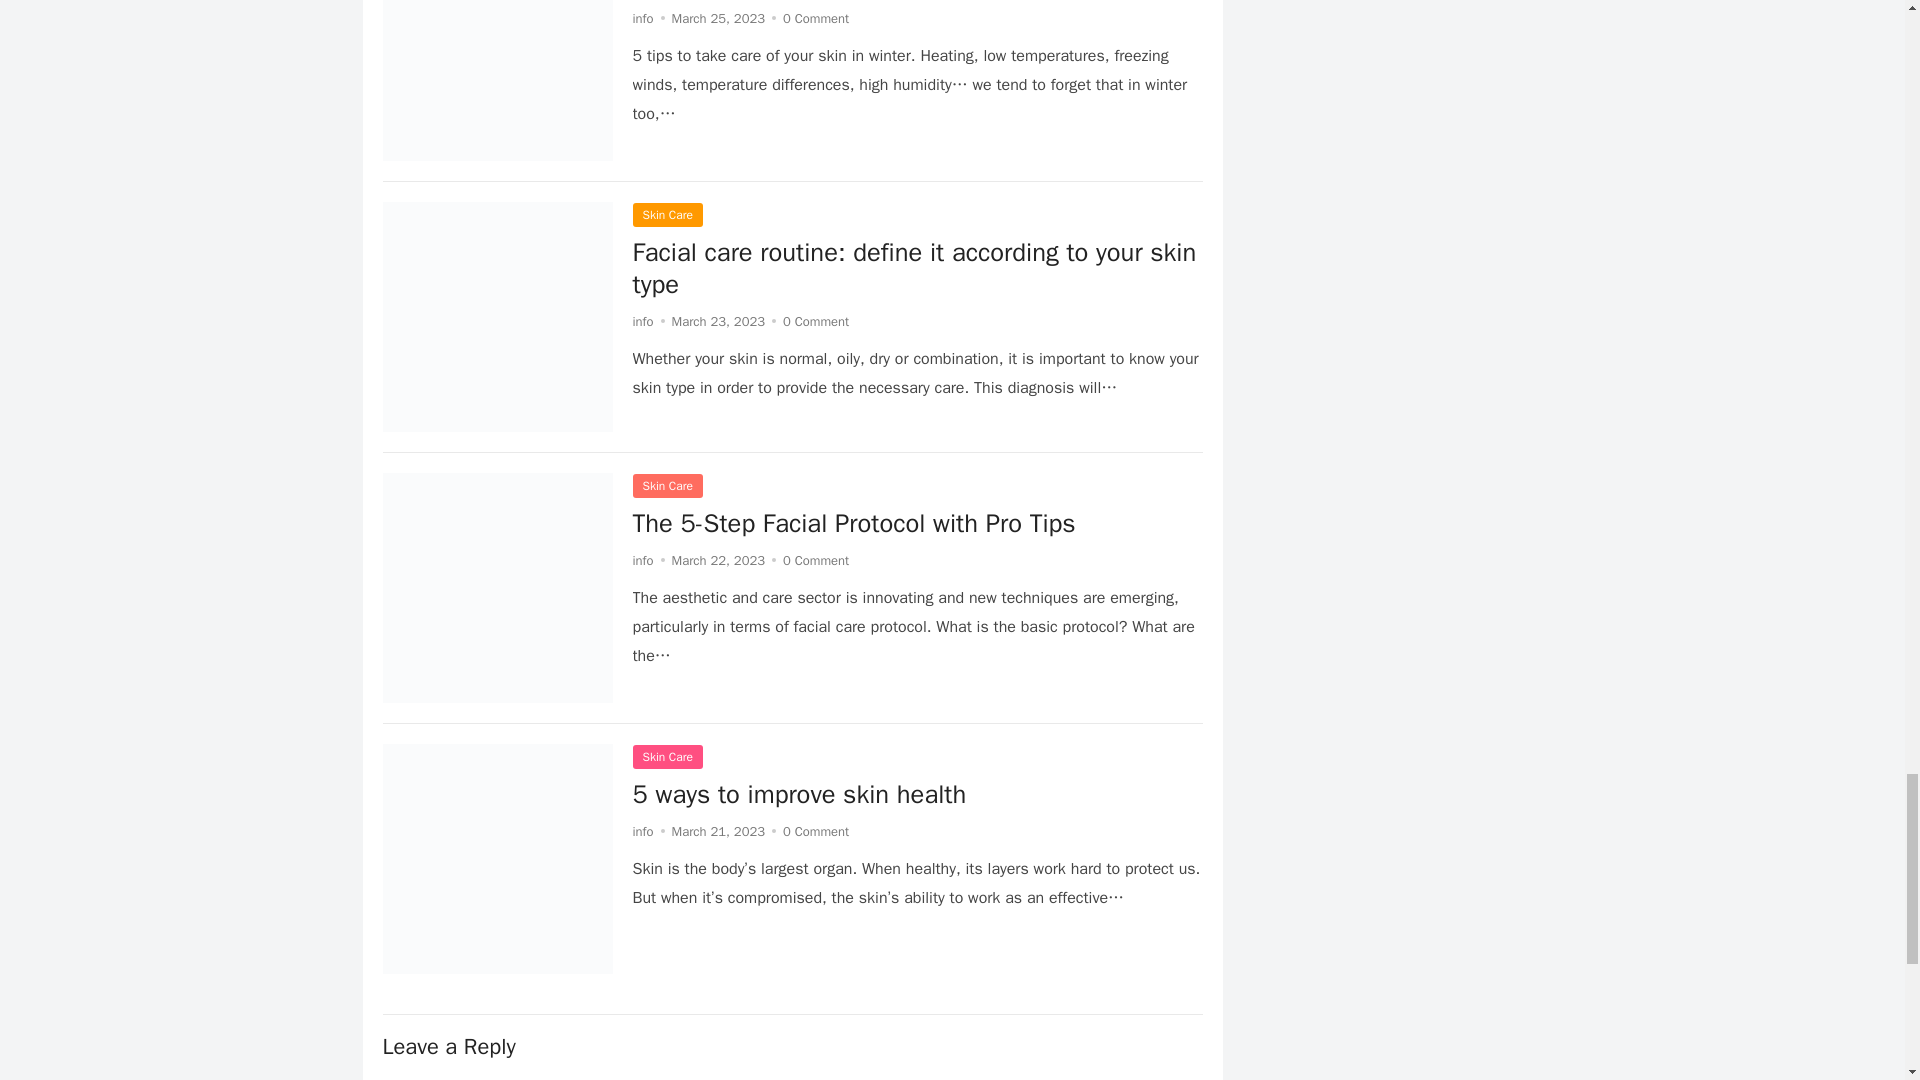 Image resolution: width=1920 pixels, height=1080 pixels. Describe the element at coordinates (642, 18) in the screenshot. I see `Posts by info` at that location.